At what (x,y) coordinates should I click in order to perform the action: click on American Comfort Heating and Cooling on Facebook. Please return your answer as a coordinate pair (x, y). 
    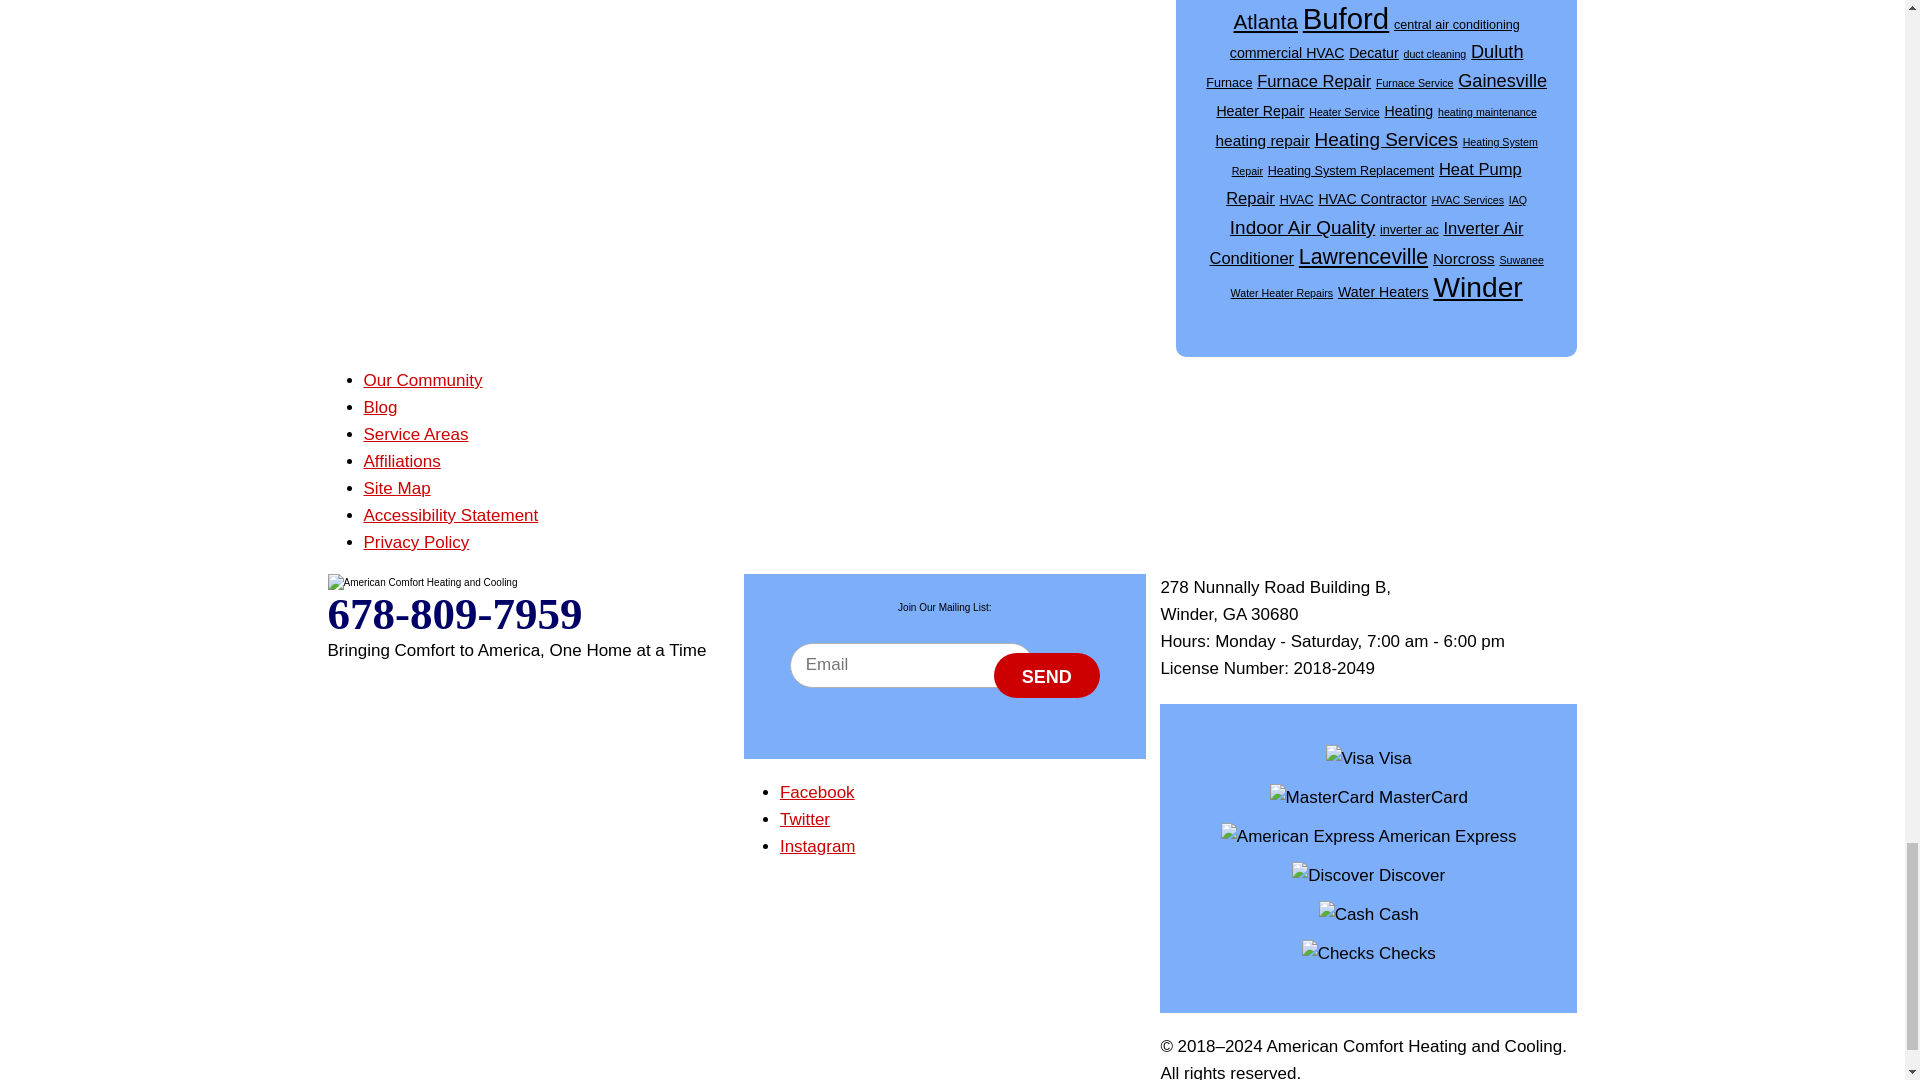
    Looking at the image, I should click on (816, 792).